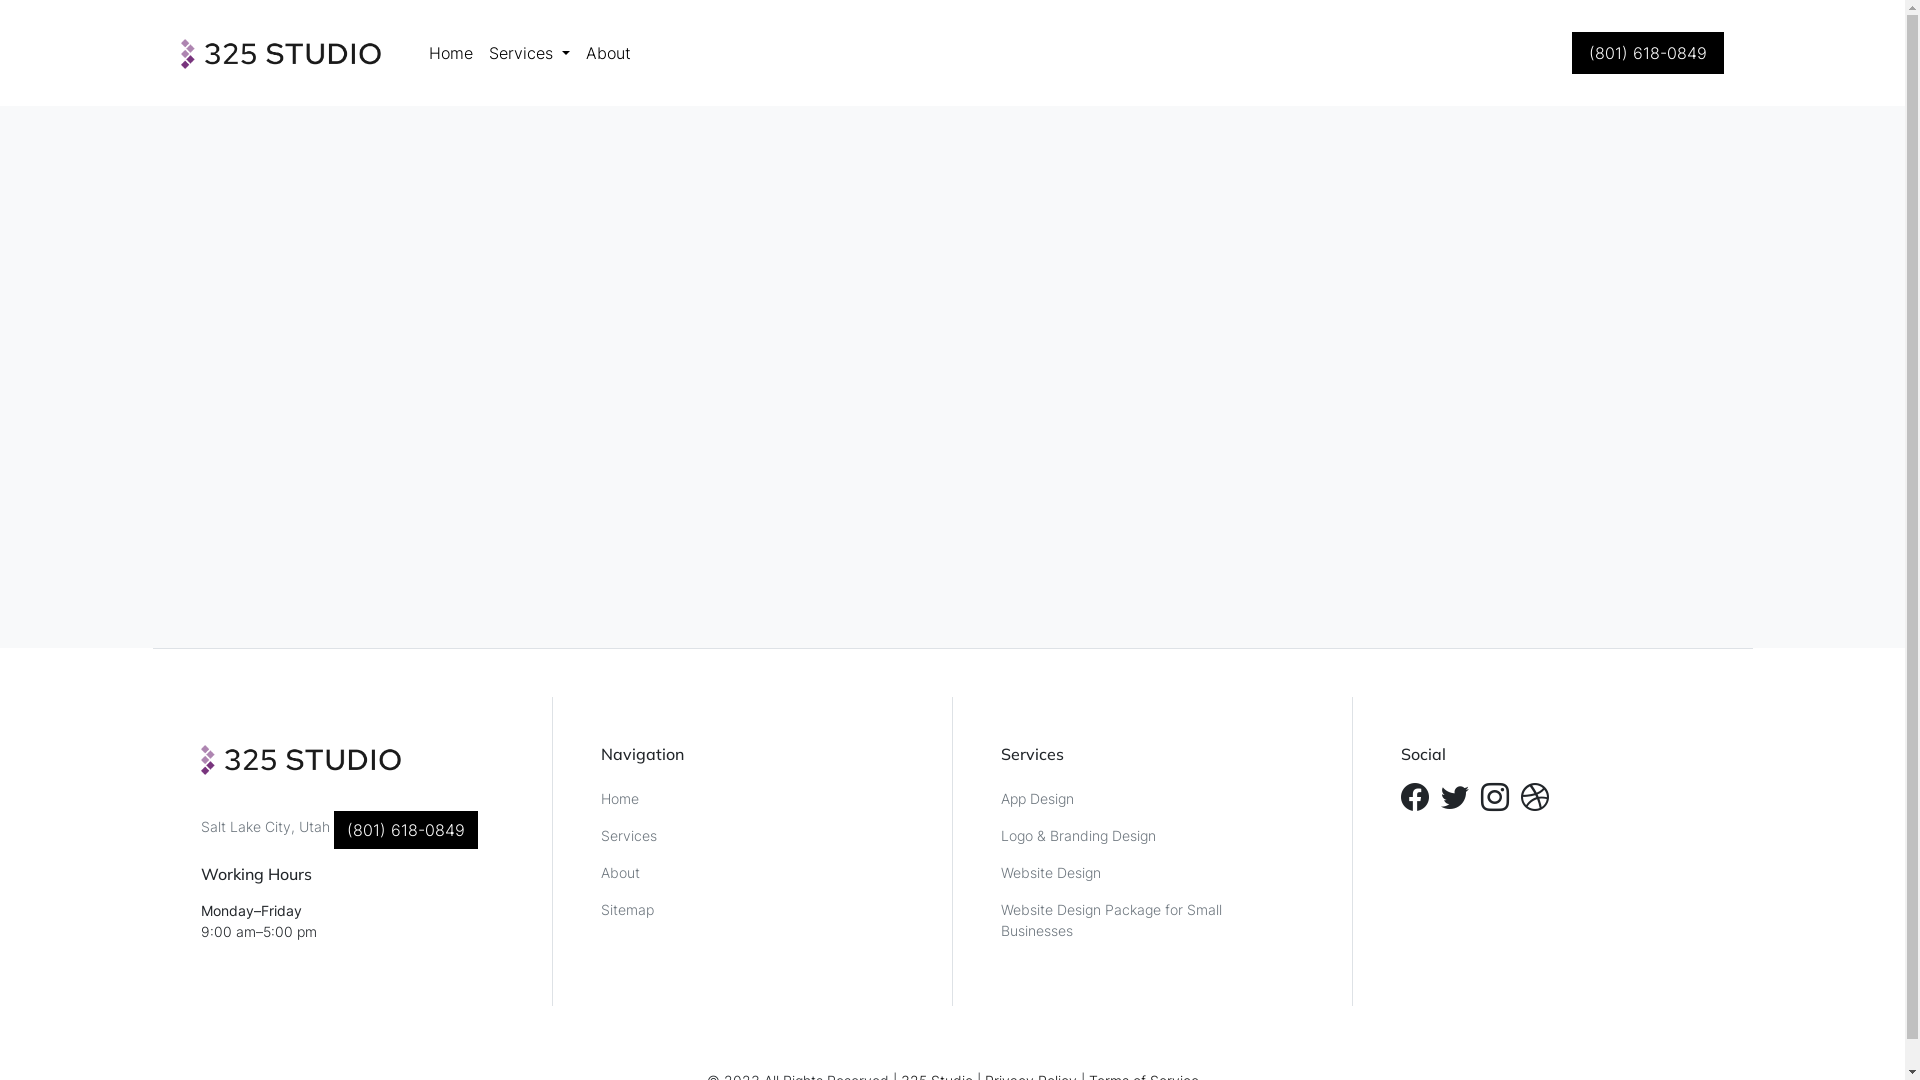  Describe the element at coordinates (1648, 53) in the screenshot. I see `(801) 618-0849` at that location.